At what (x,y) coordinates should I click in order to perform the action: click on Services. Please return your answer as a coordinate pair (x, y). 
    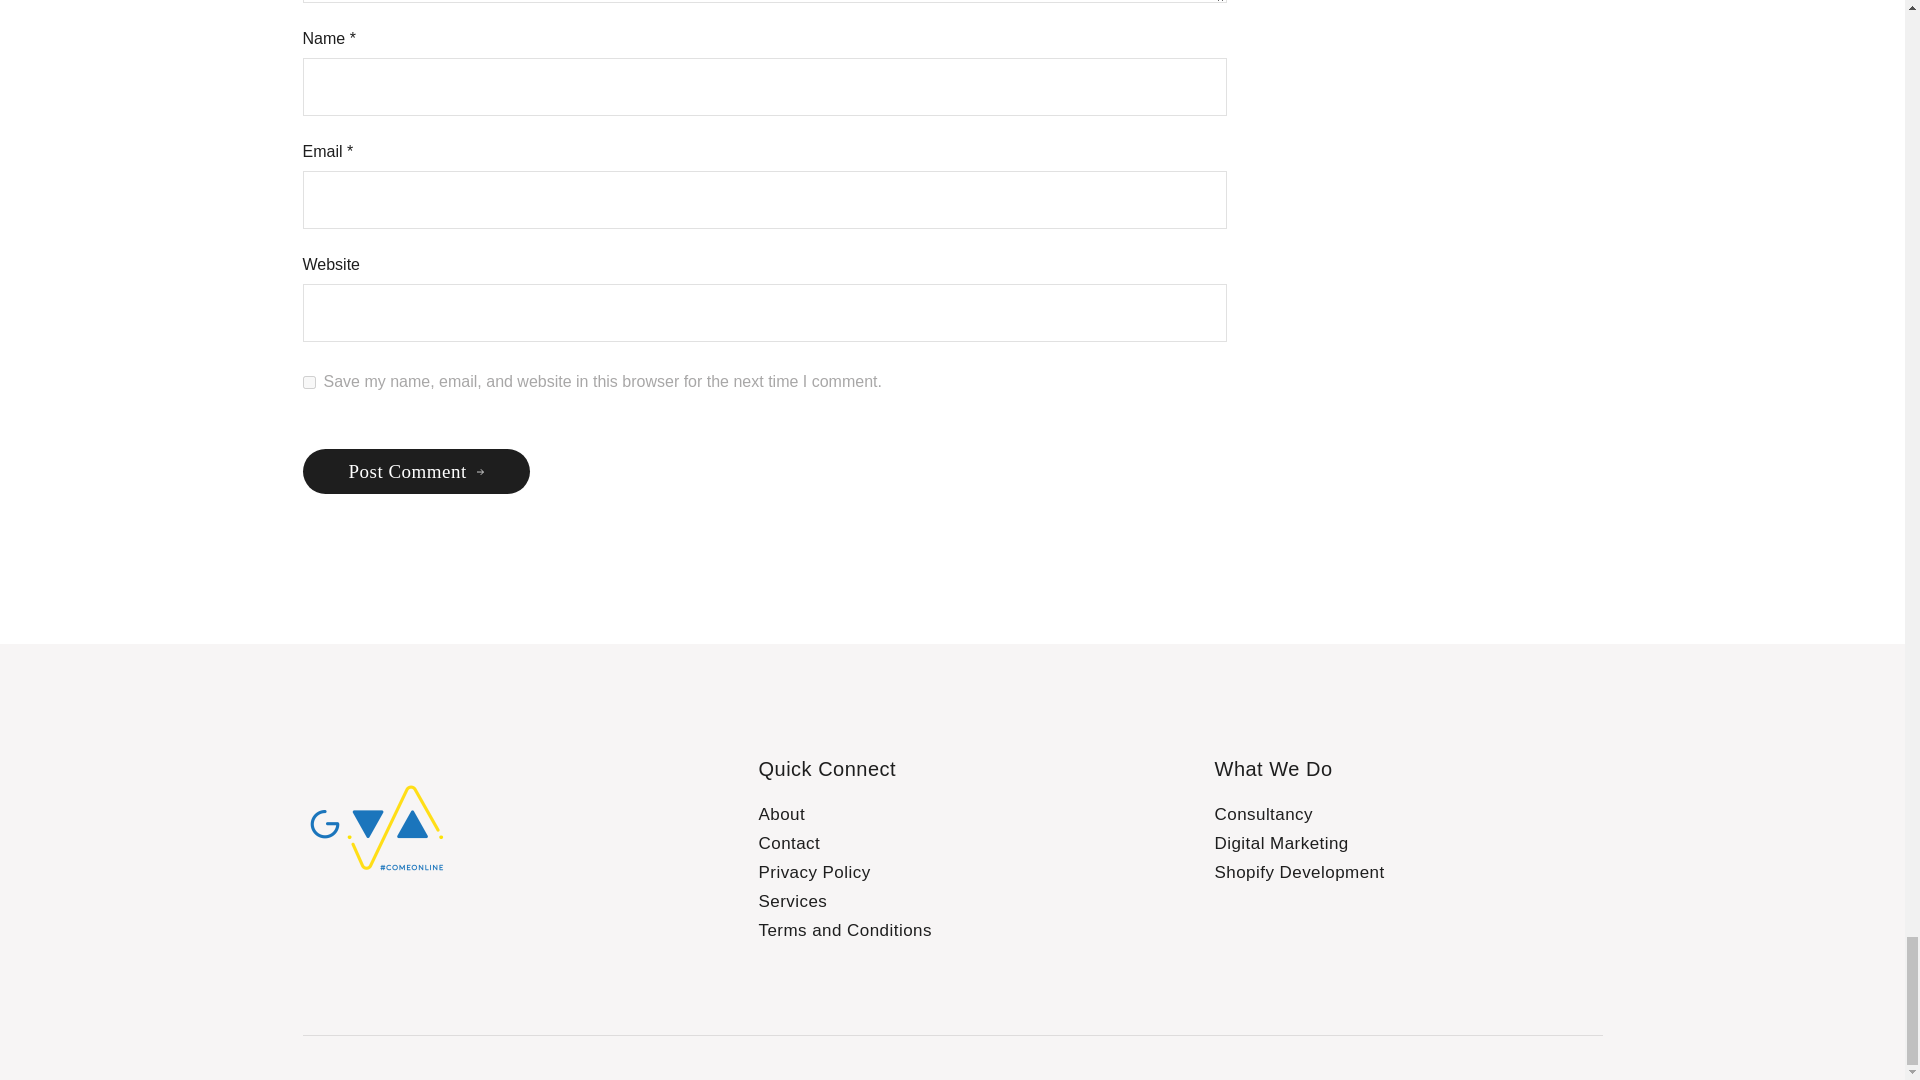
    Looking at the image, I should click on (792, 902).